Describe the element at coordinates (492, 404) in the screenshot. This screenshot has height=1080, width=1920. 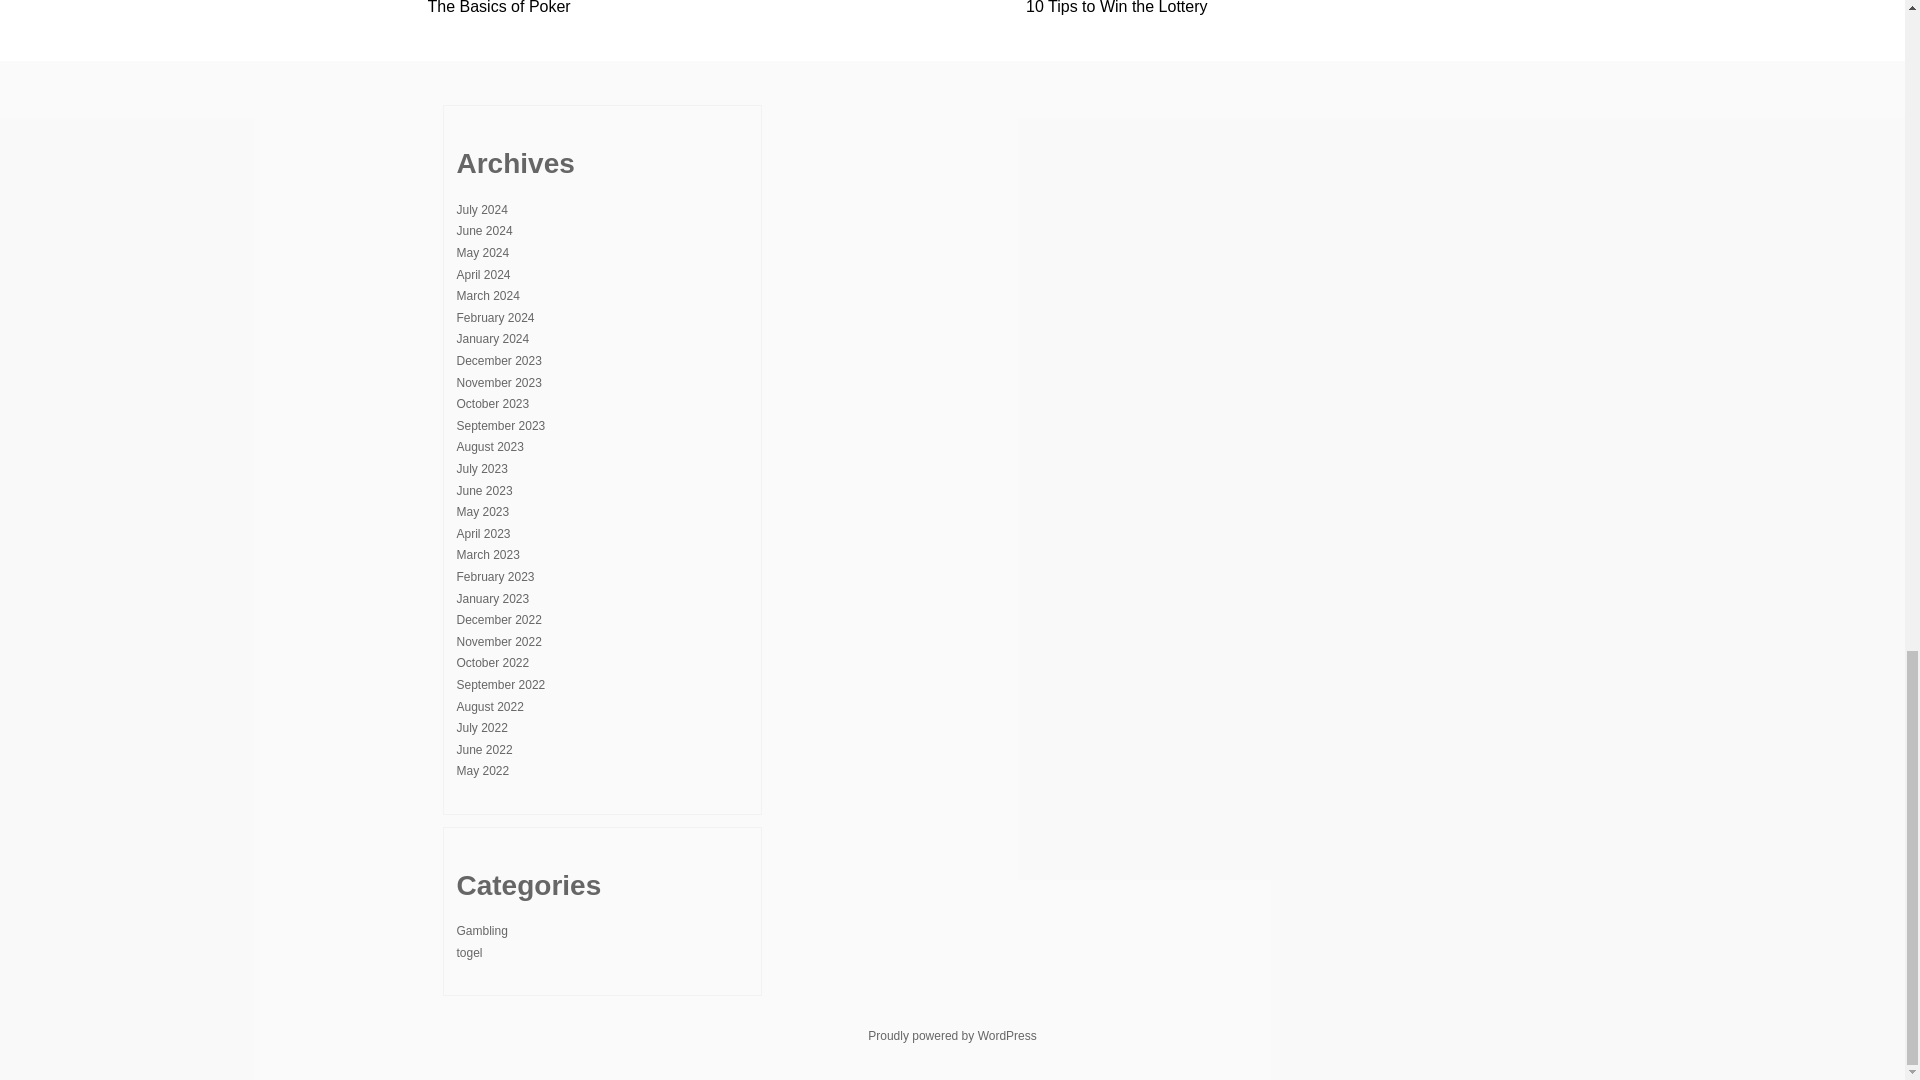
I see `October 2023` at that location.